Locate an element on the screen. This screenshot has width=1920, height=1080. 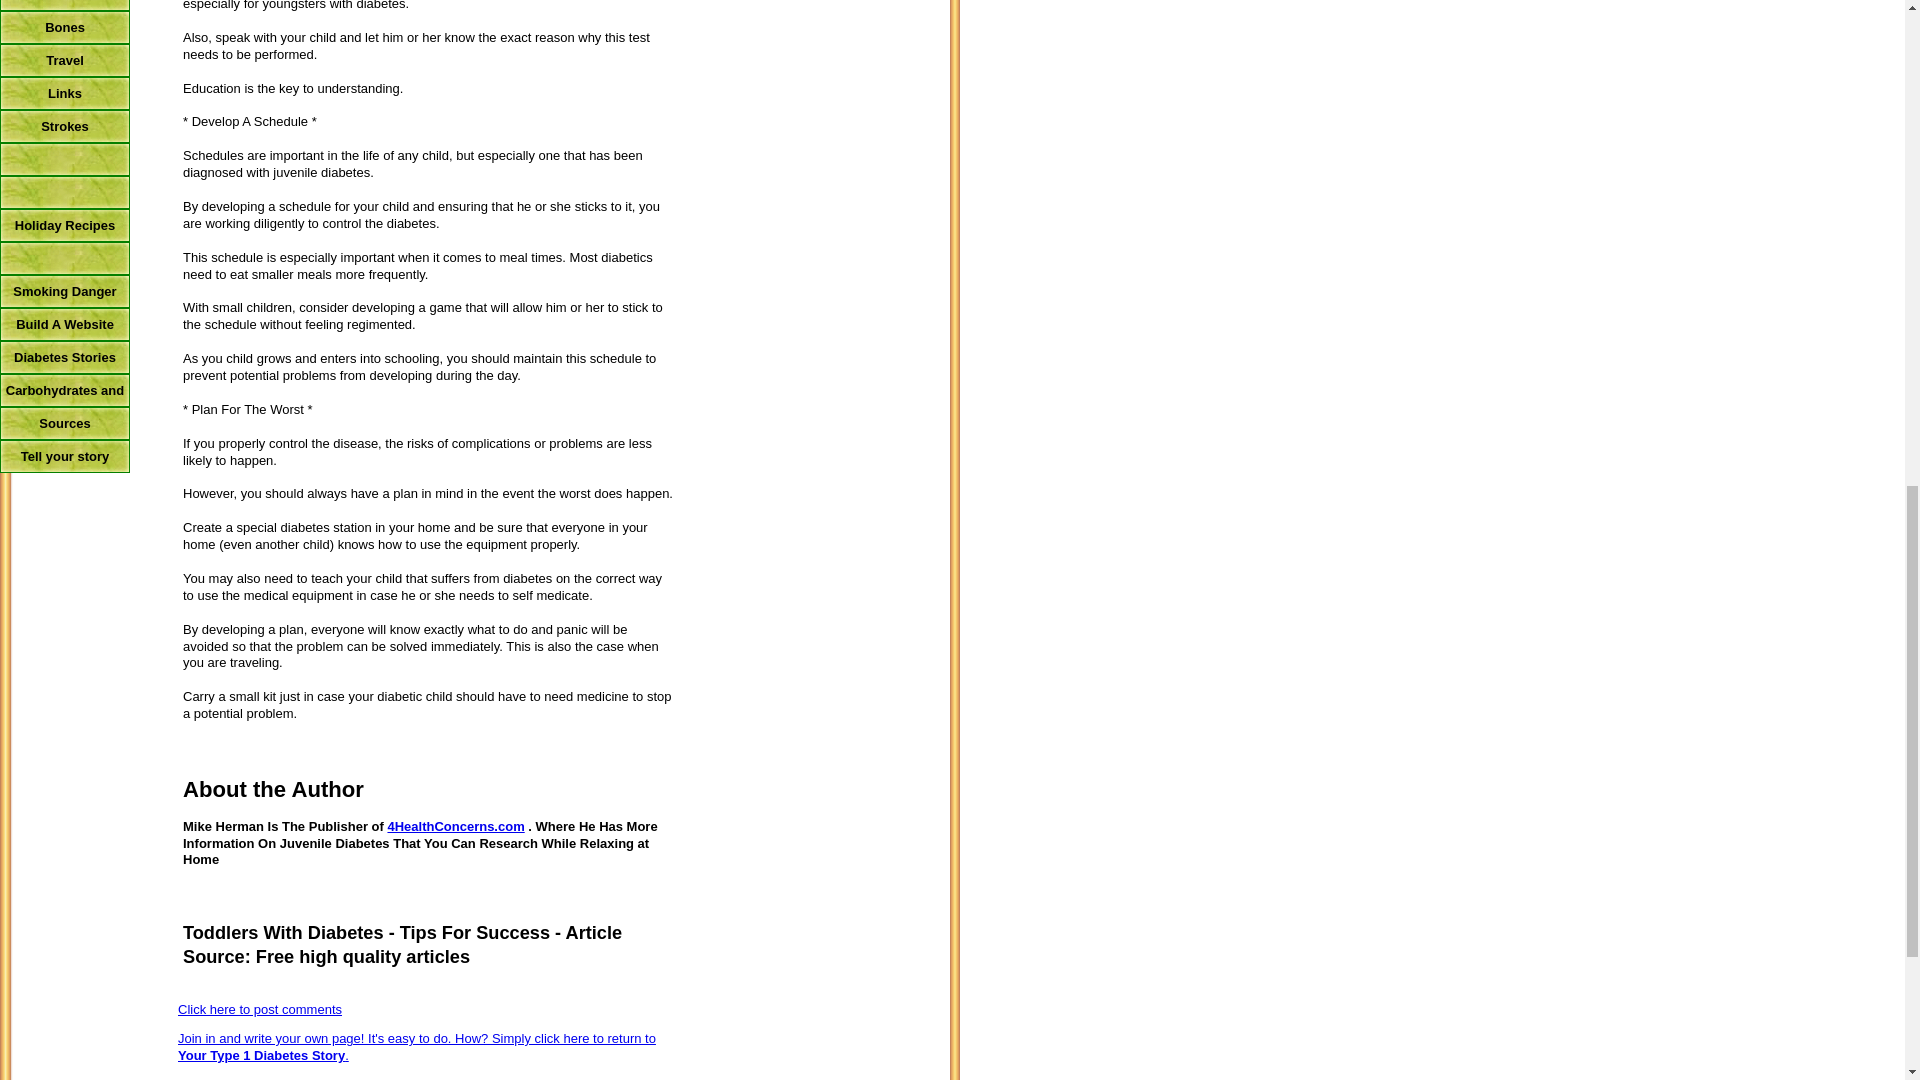
Click here to post comments is located at coordinates (260, 1010).